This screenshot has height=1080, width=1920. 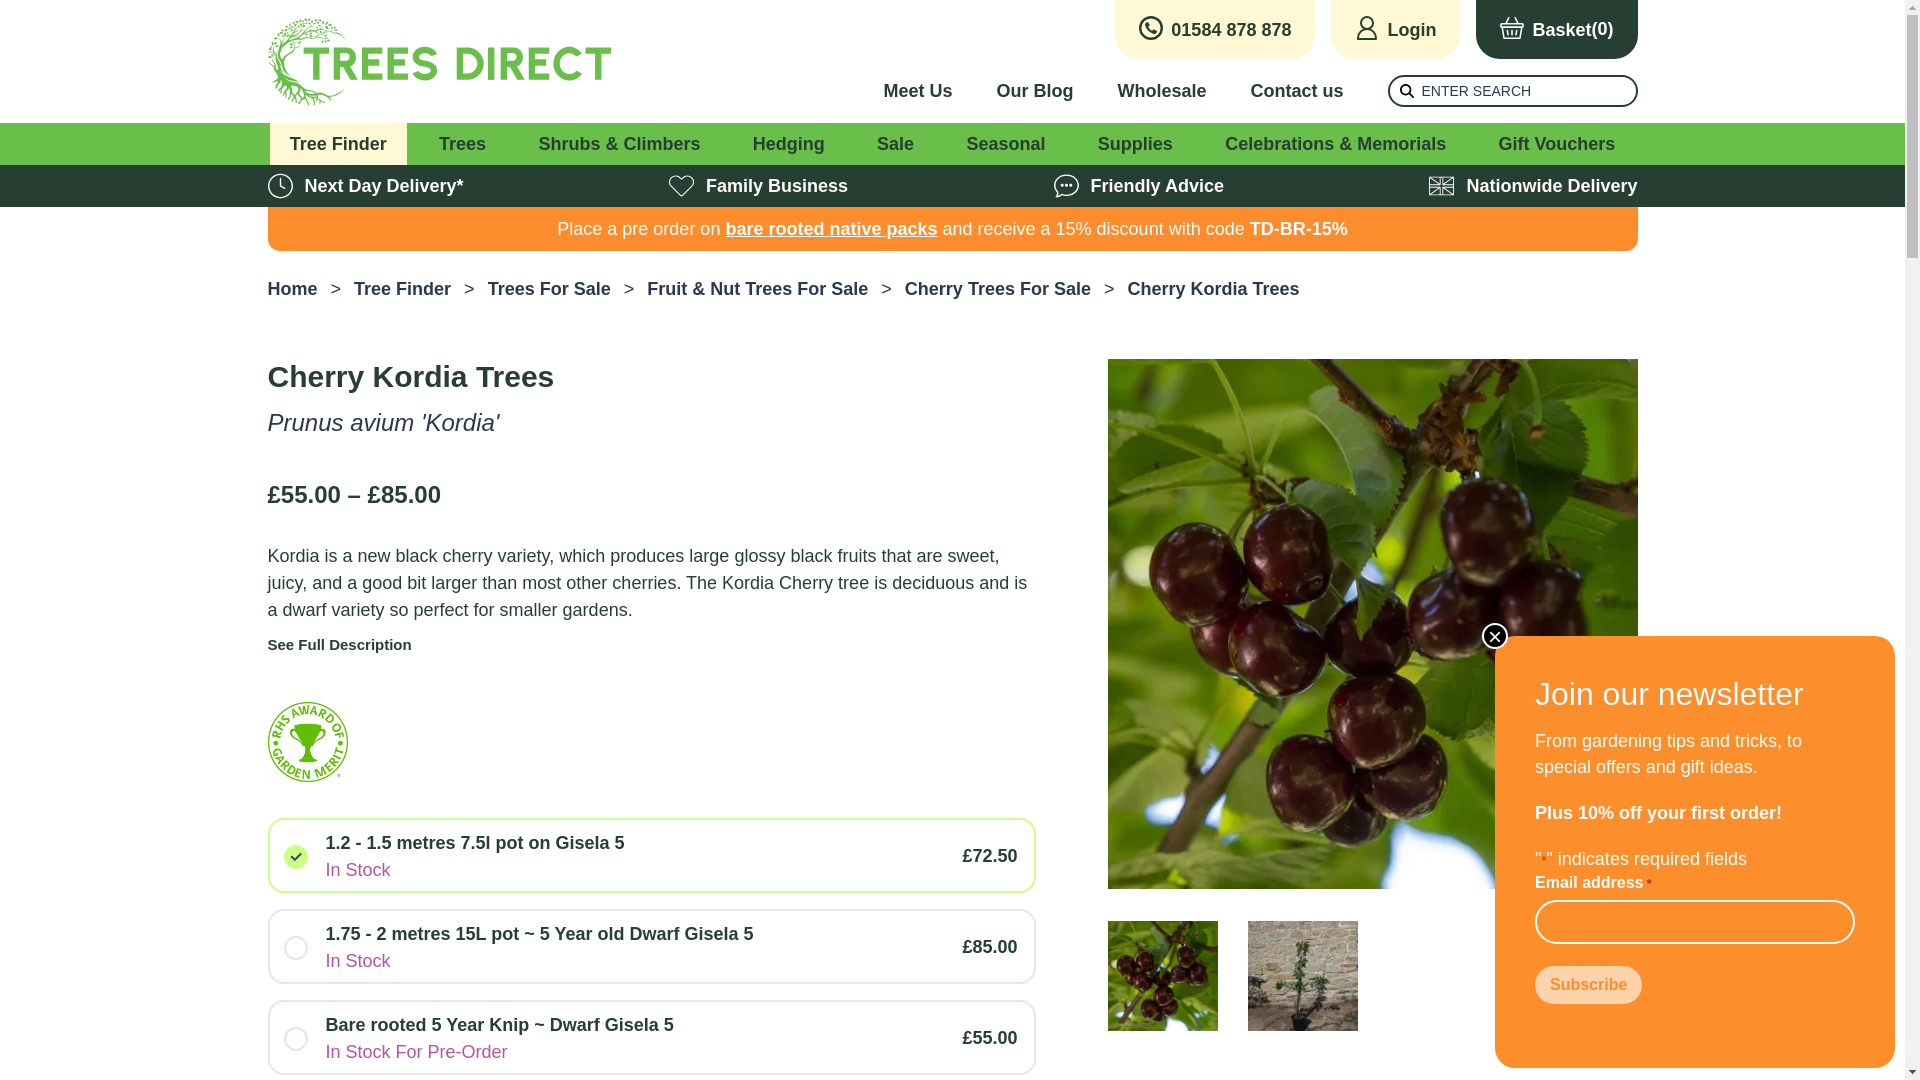 I want to click on 01584 878 878, so click(x=1215, y=30).